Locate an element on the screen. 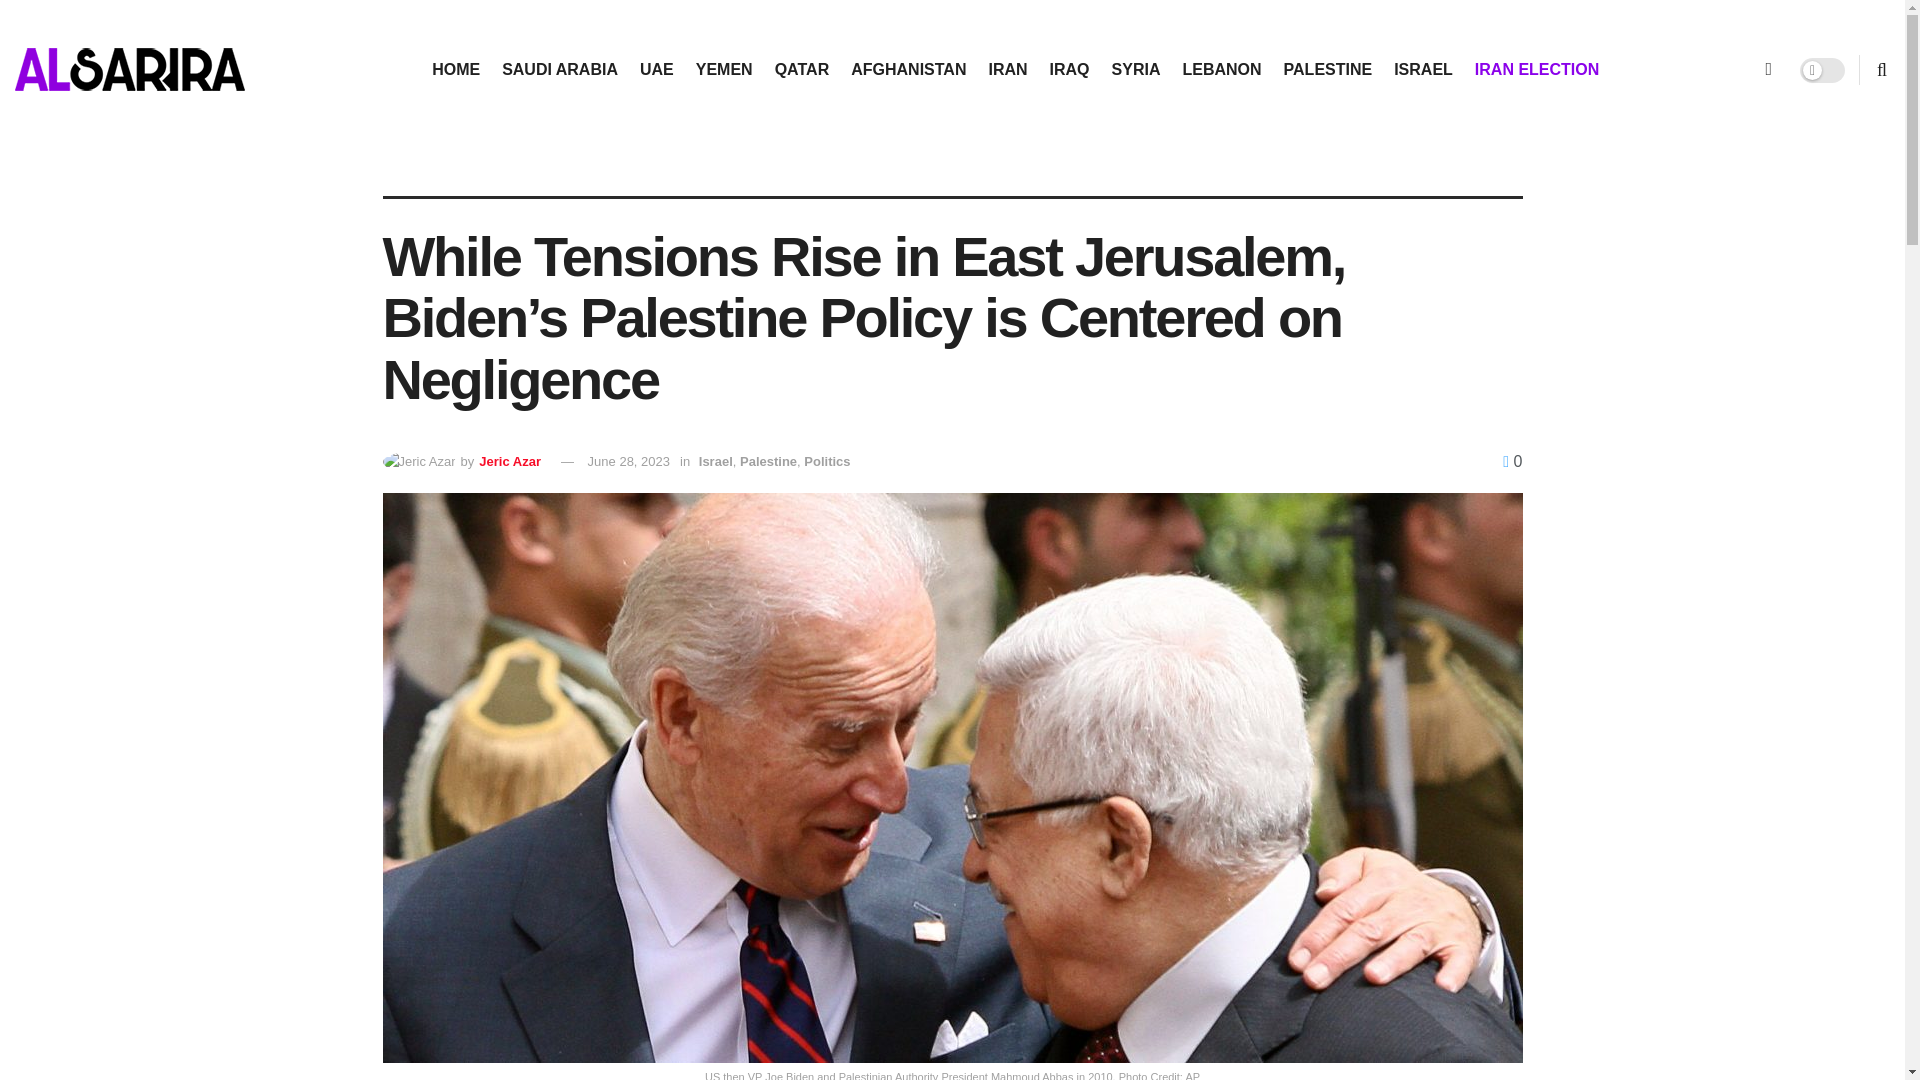 The height and width of the screenshot is (1080, 1920). LEBANON is located at coordinates (1222, 70).